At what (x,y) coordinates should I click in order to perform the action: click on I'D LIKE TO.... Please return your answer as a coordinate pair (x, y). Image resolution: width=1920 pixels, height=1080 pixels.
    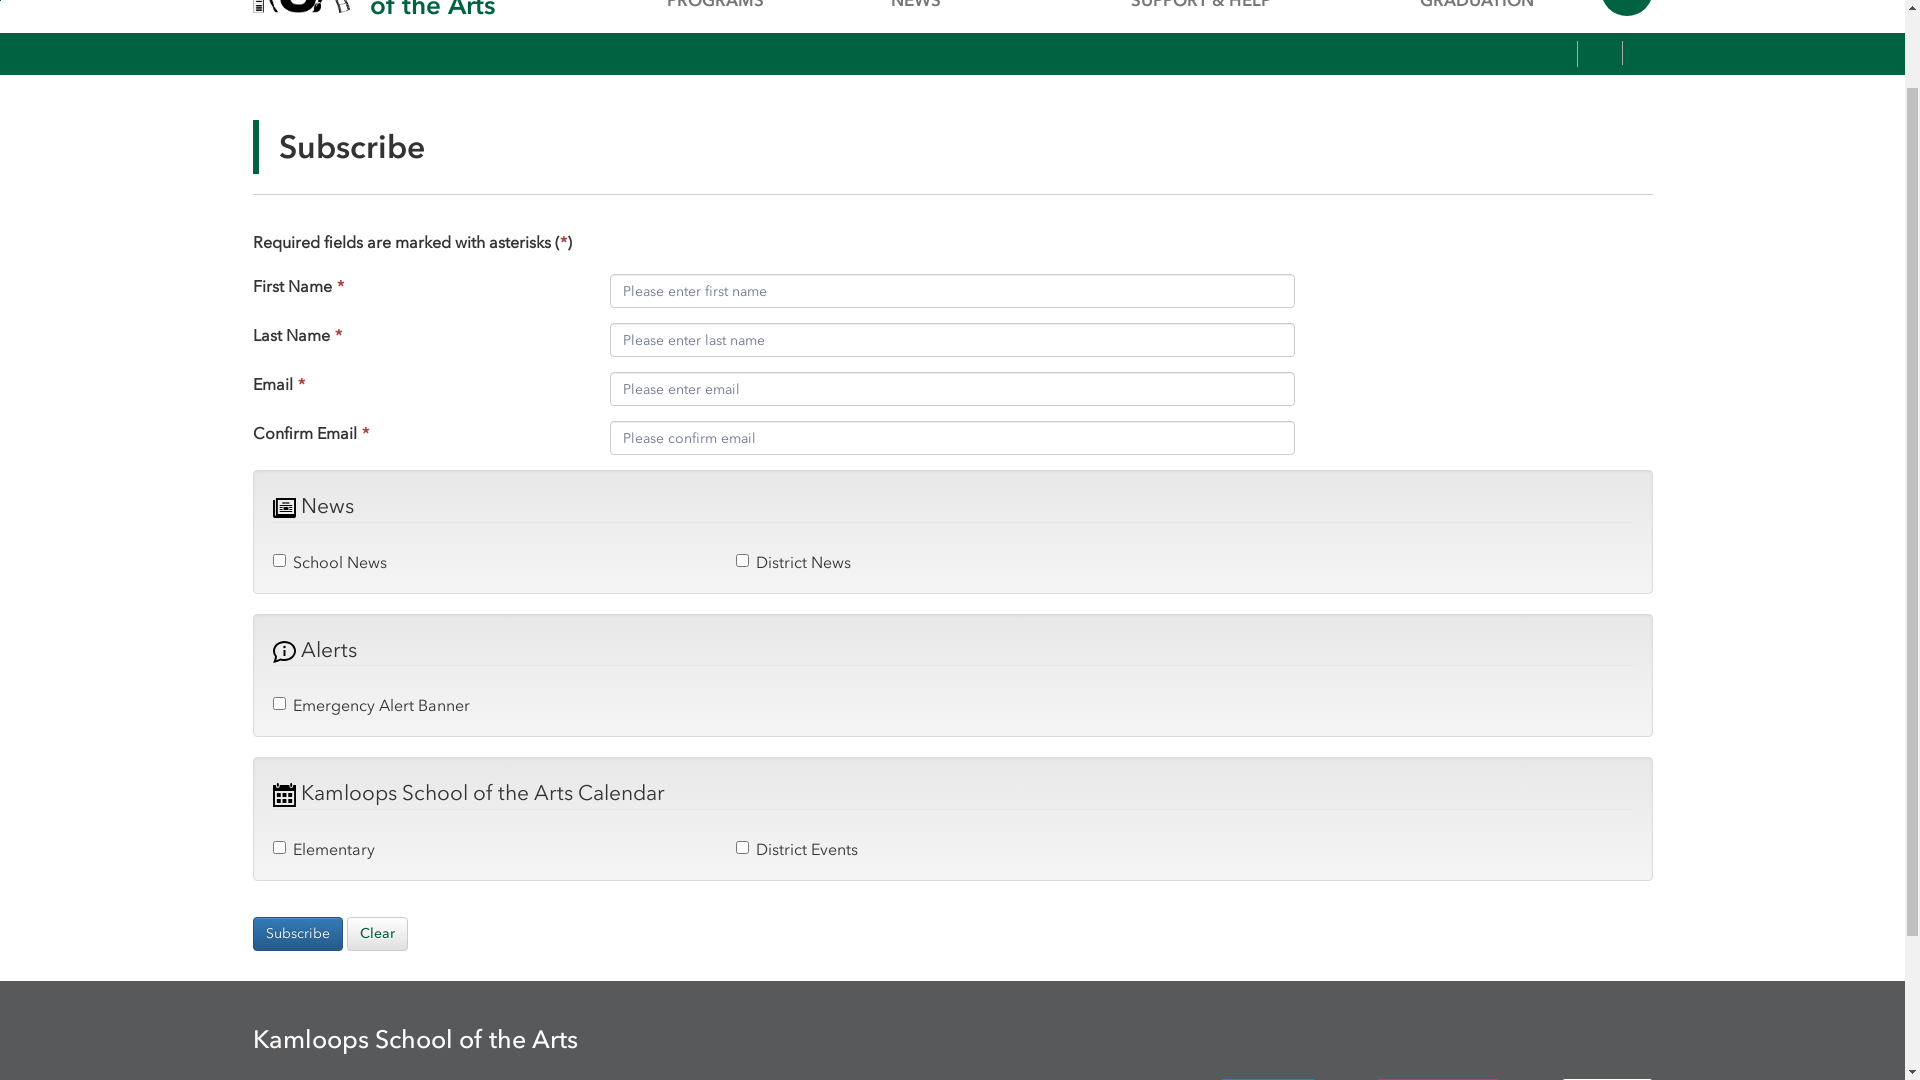
    Looking at the image, I should click on (1562, 20).